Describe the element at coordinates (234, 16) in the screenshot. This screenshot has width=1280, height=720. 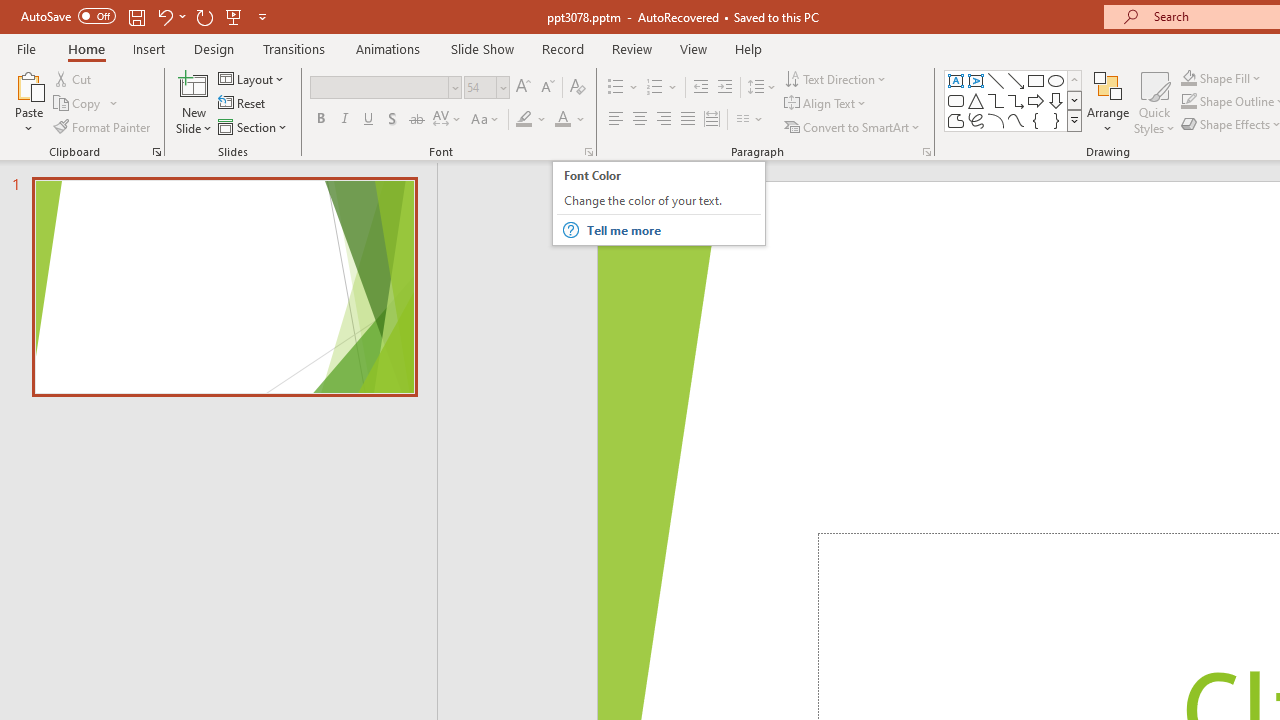
I see `Copy` at that location.